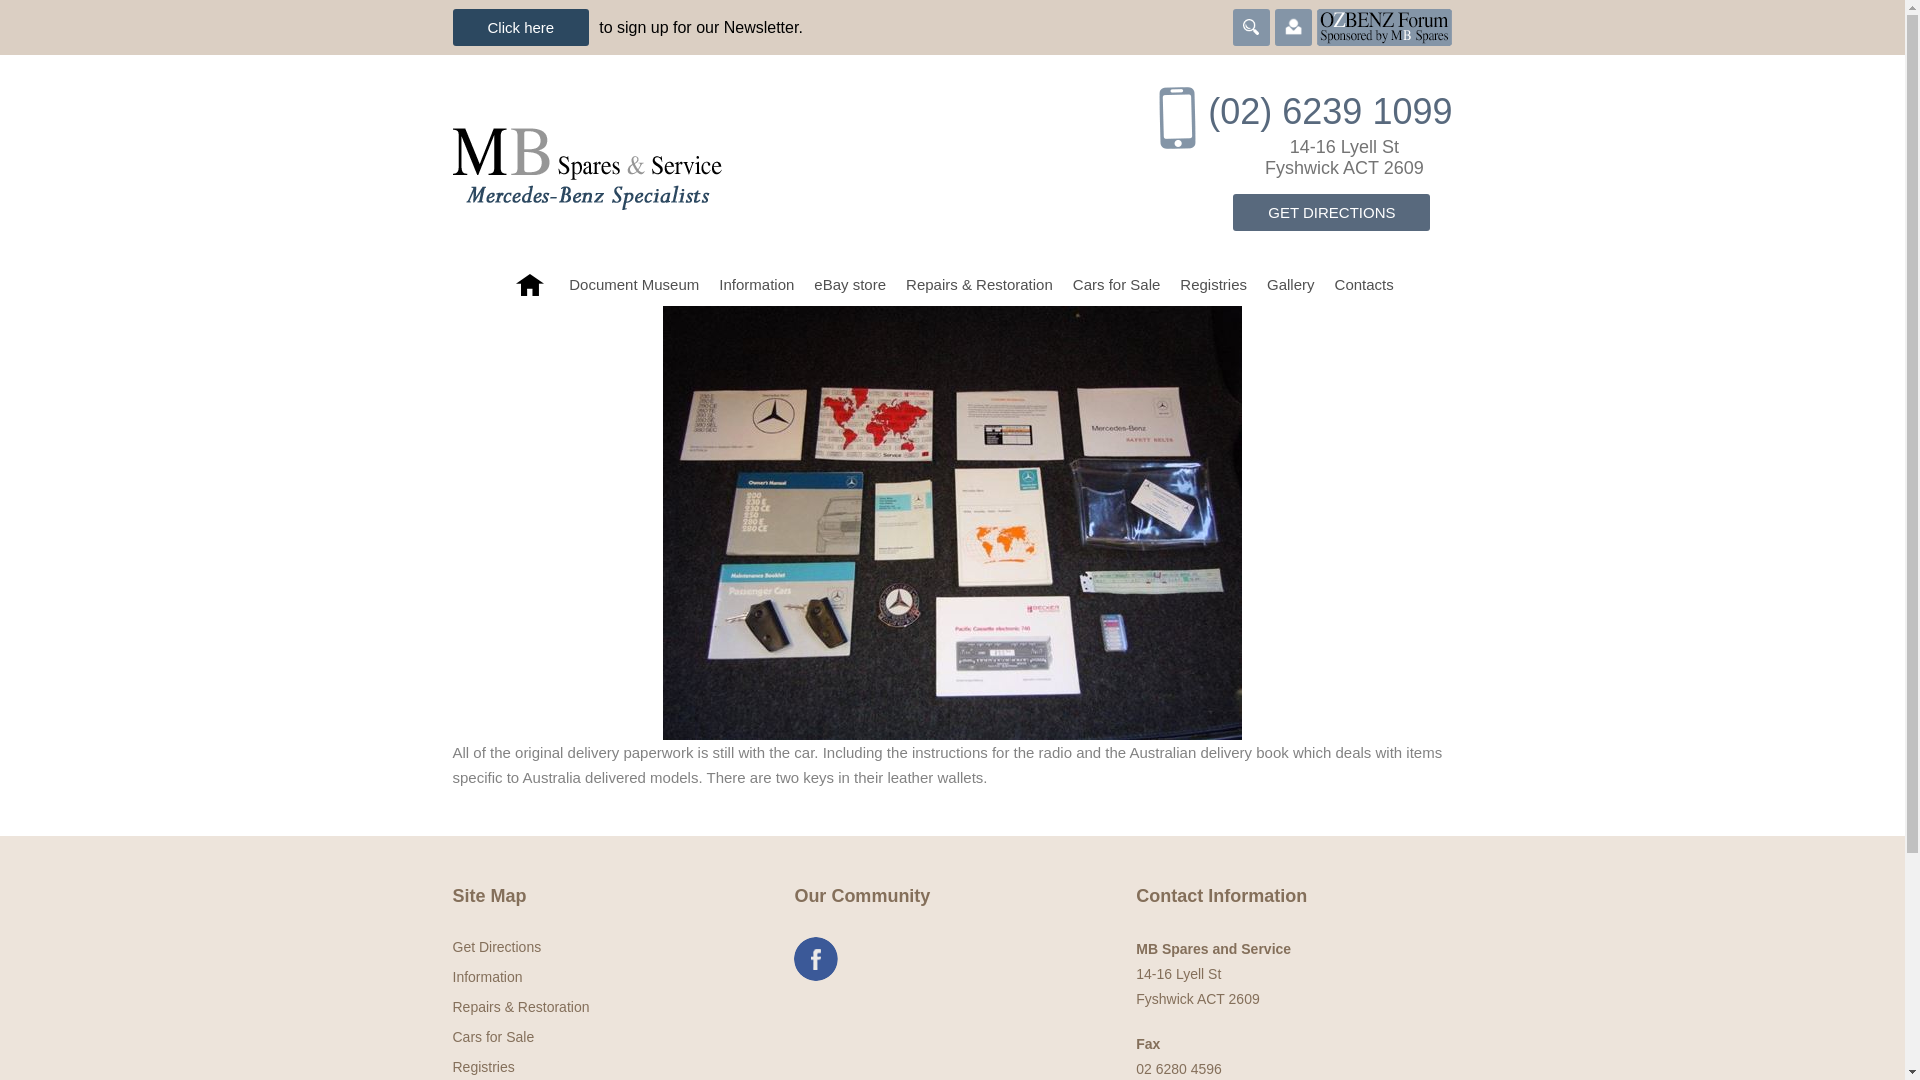  Describe the element at coordinates (1331, 212) in the screenshot. I see `Get Directions` at that location.